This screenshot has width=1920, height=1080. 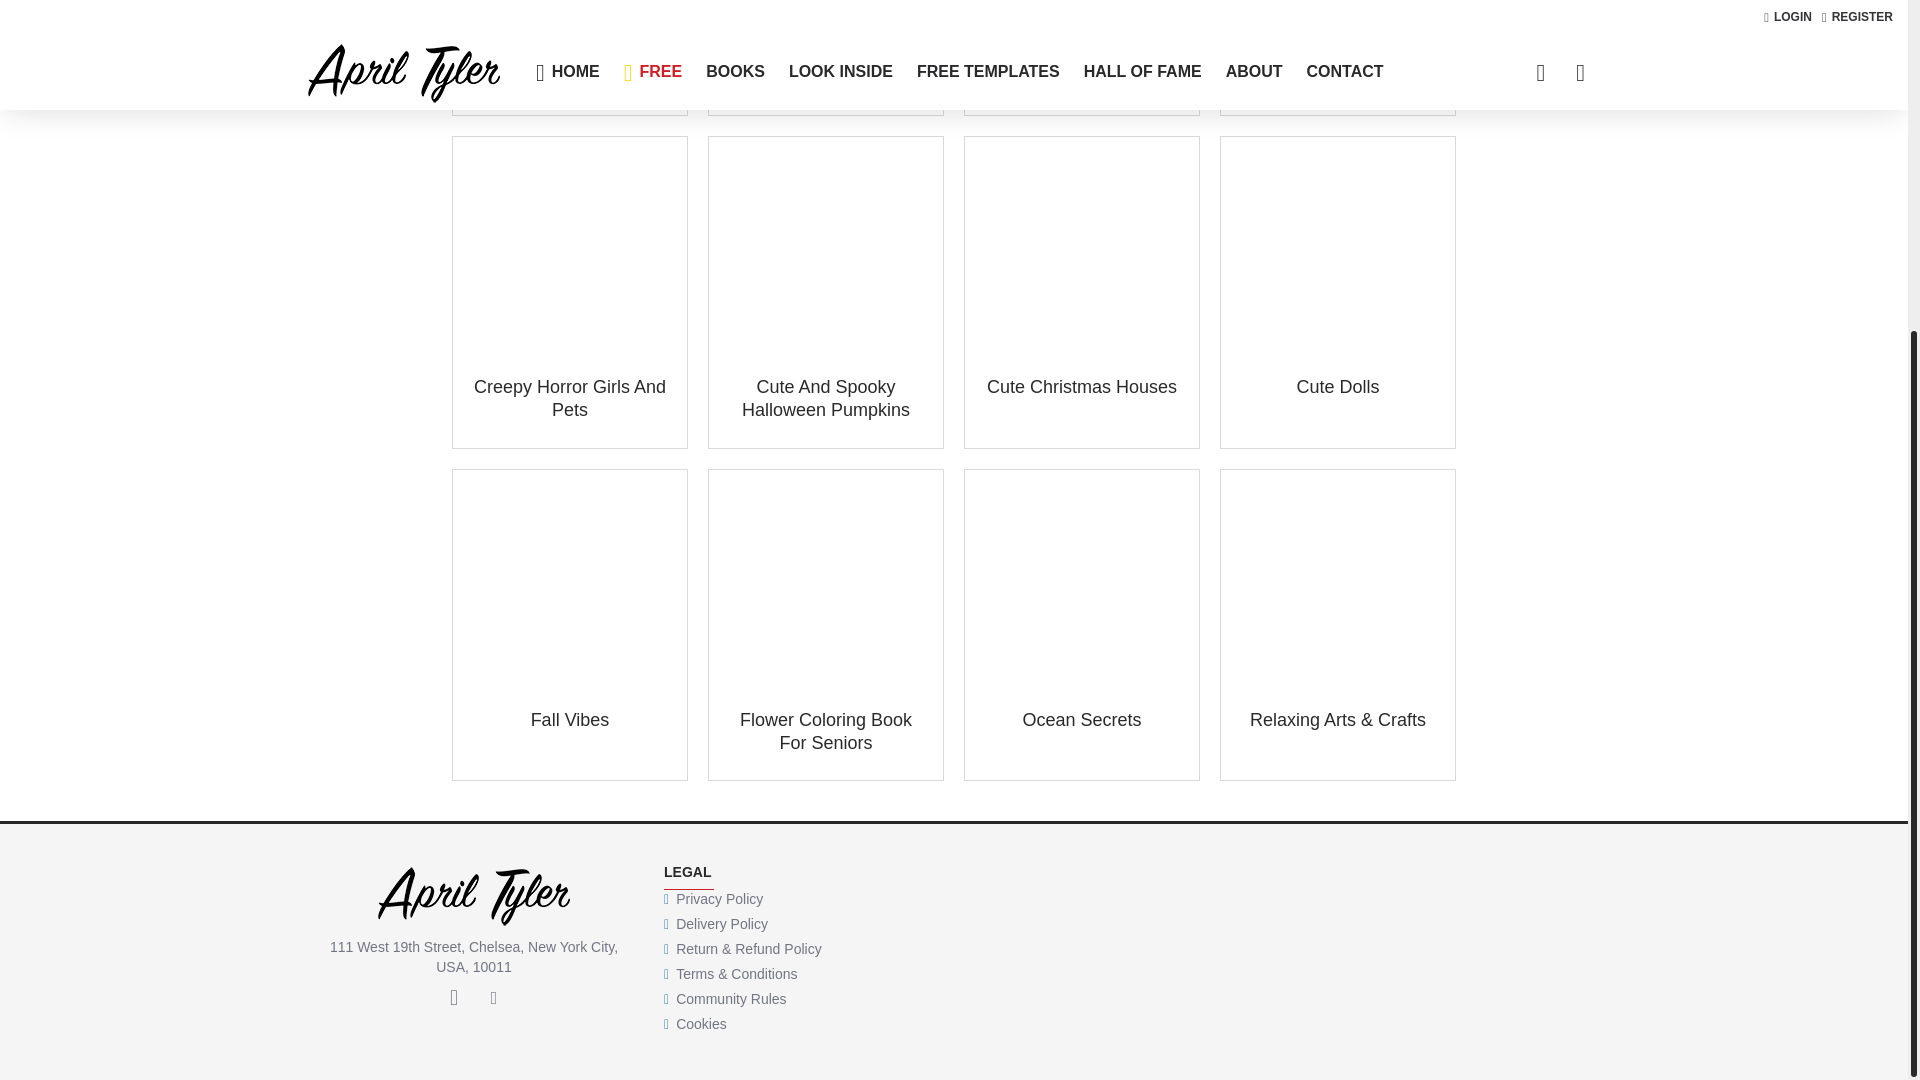 What do you see at coordinates (1082, 54) in the screenshot?
I see `Autumn Calm` at bounding box center [1082, 54].